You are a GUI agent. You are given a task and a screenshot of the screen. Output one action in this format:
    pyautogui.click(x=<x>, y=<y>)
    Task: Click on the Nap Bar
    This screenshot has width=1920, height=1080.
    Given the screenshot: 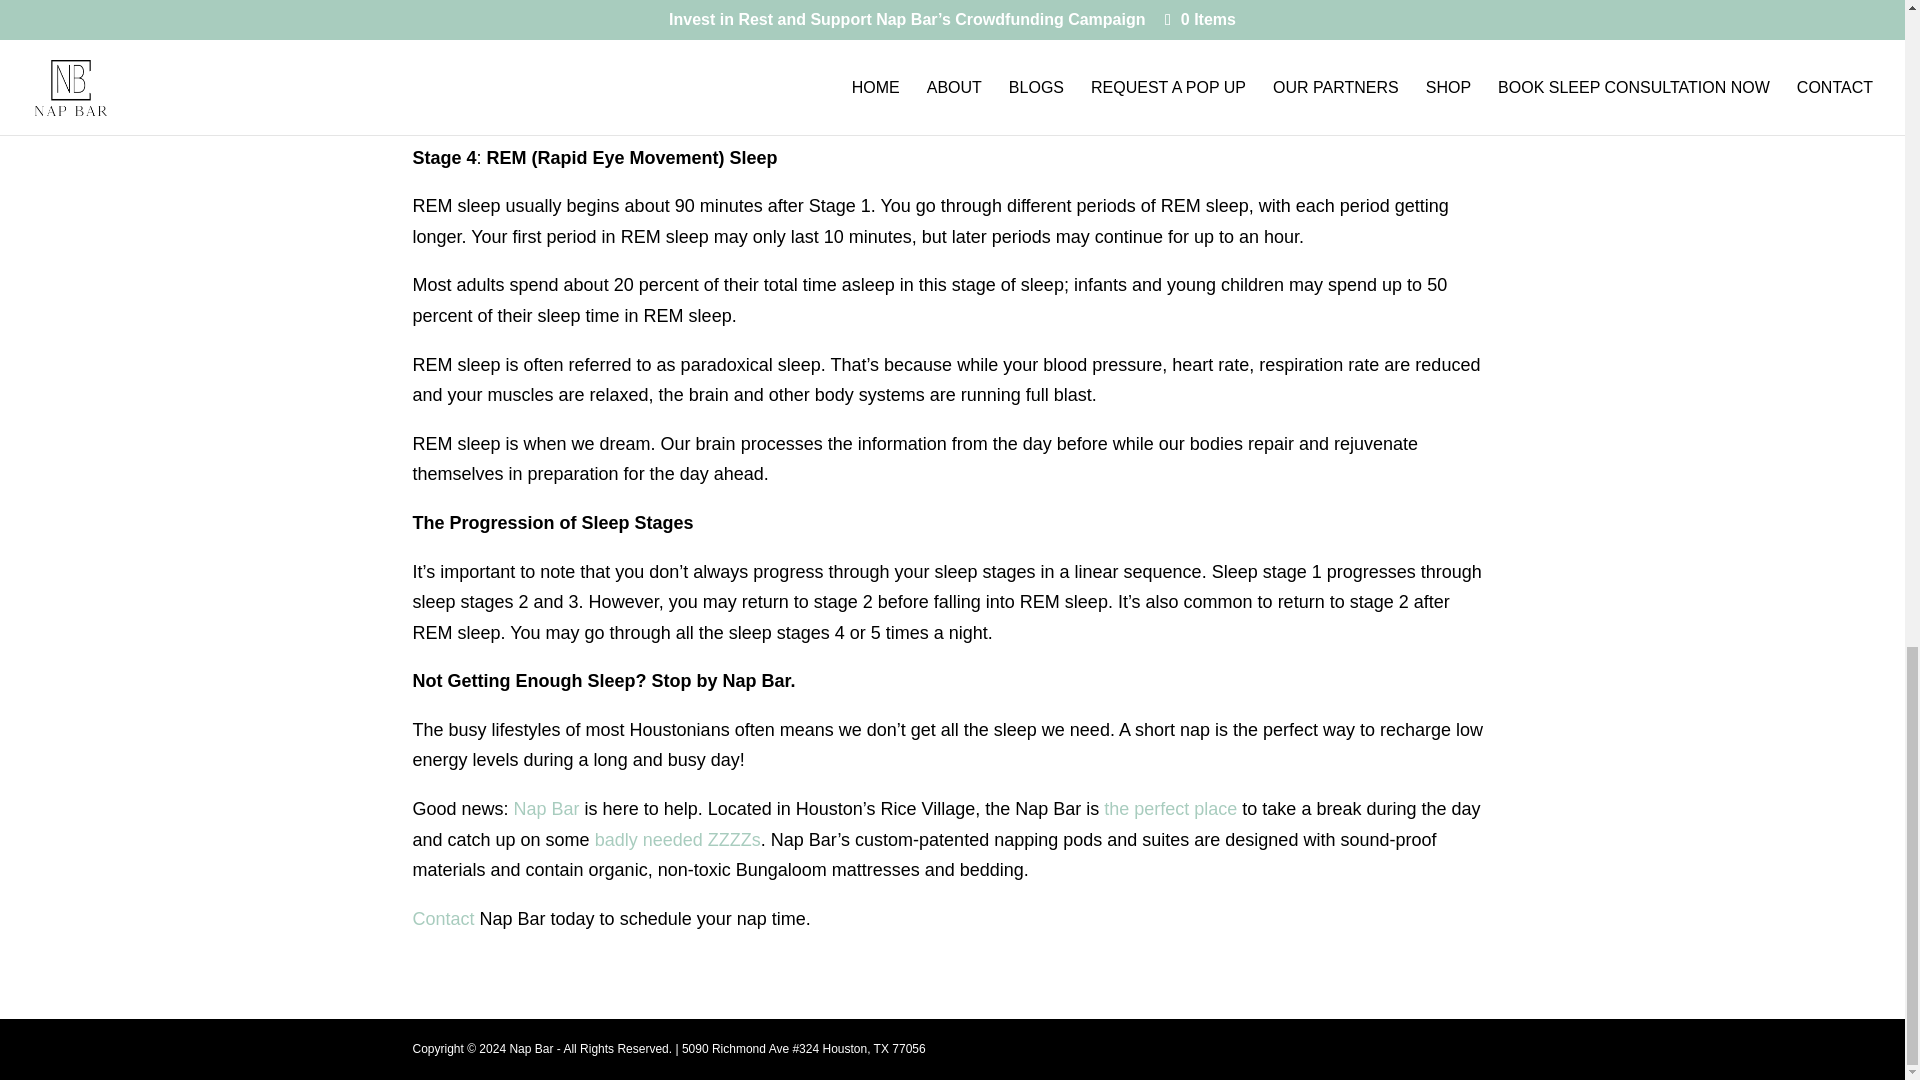 What is the action you would take?
    pyautogui.click(x=546, y=808)
    